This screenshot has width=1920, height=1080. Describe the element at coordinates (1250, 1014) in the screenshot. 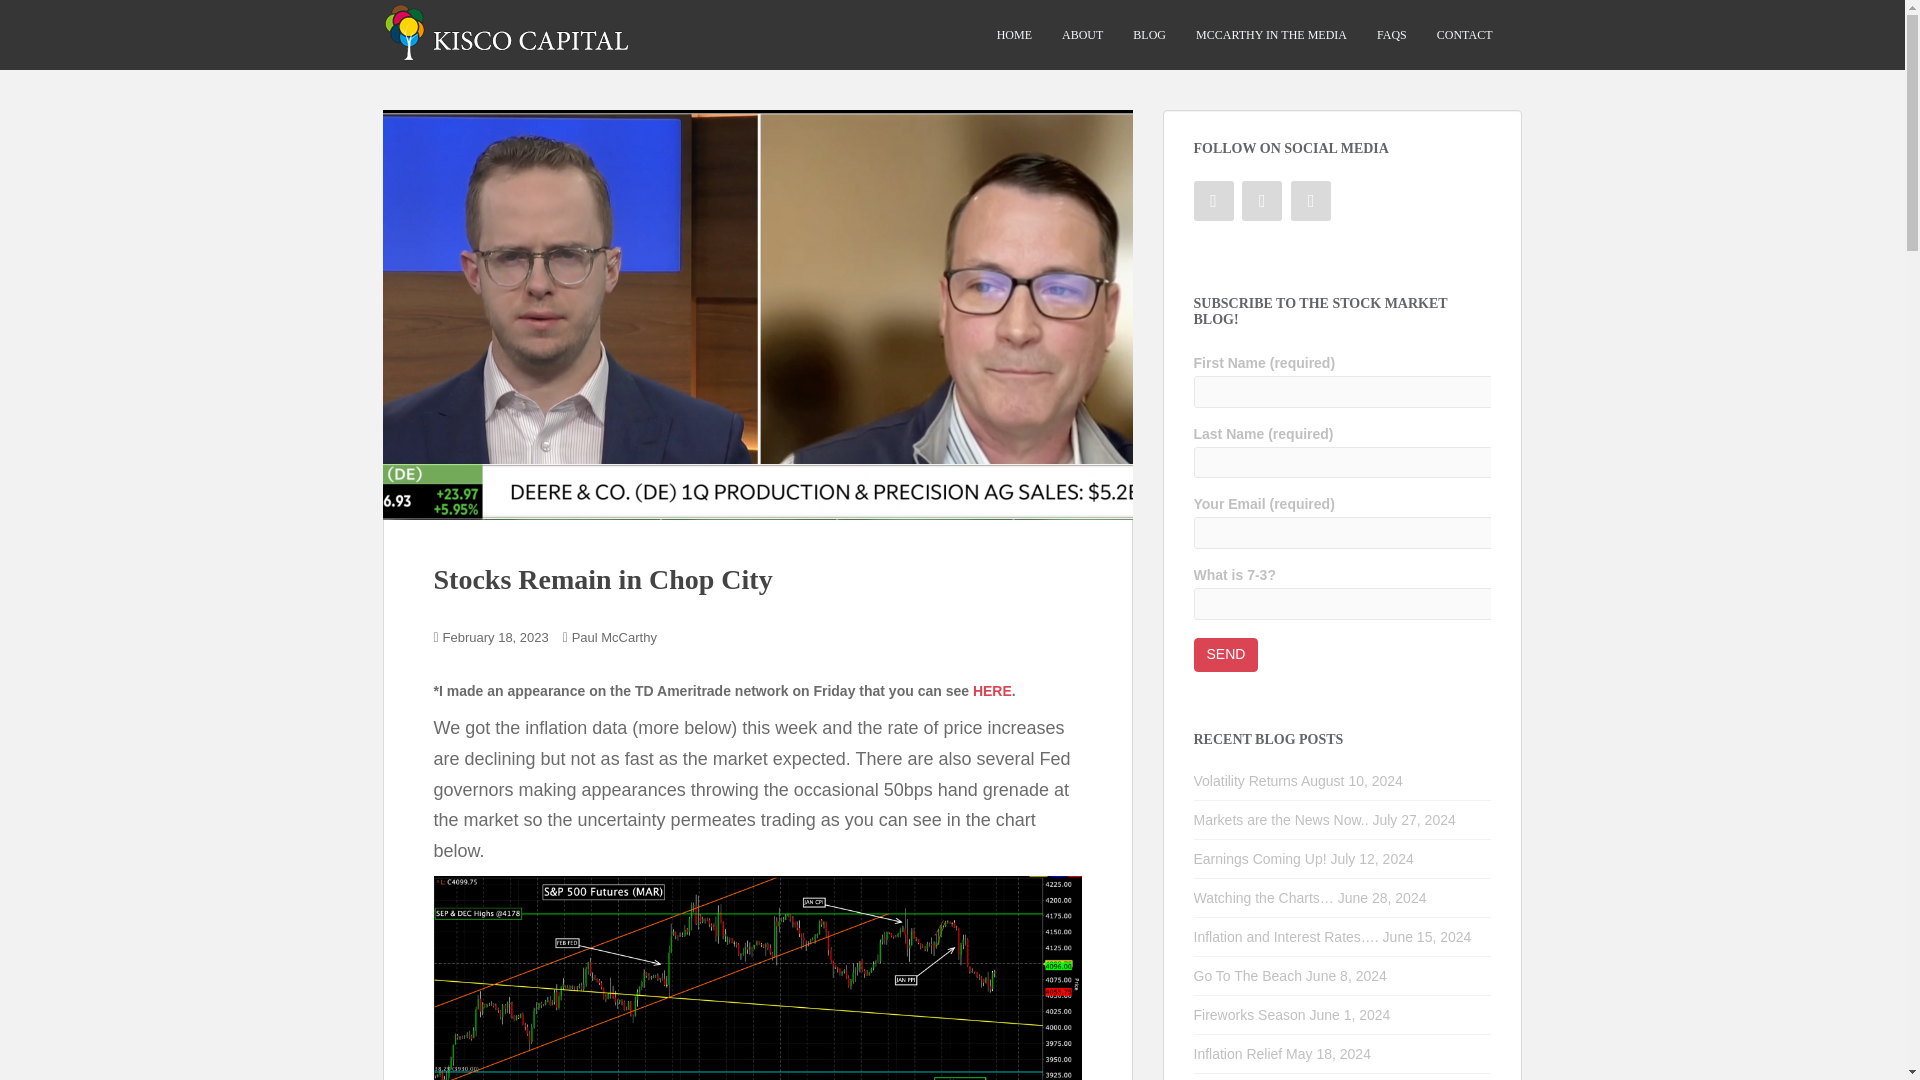

I see `Fireworks Season` at that location.